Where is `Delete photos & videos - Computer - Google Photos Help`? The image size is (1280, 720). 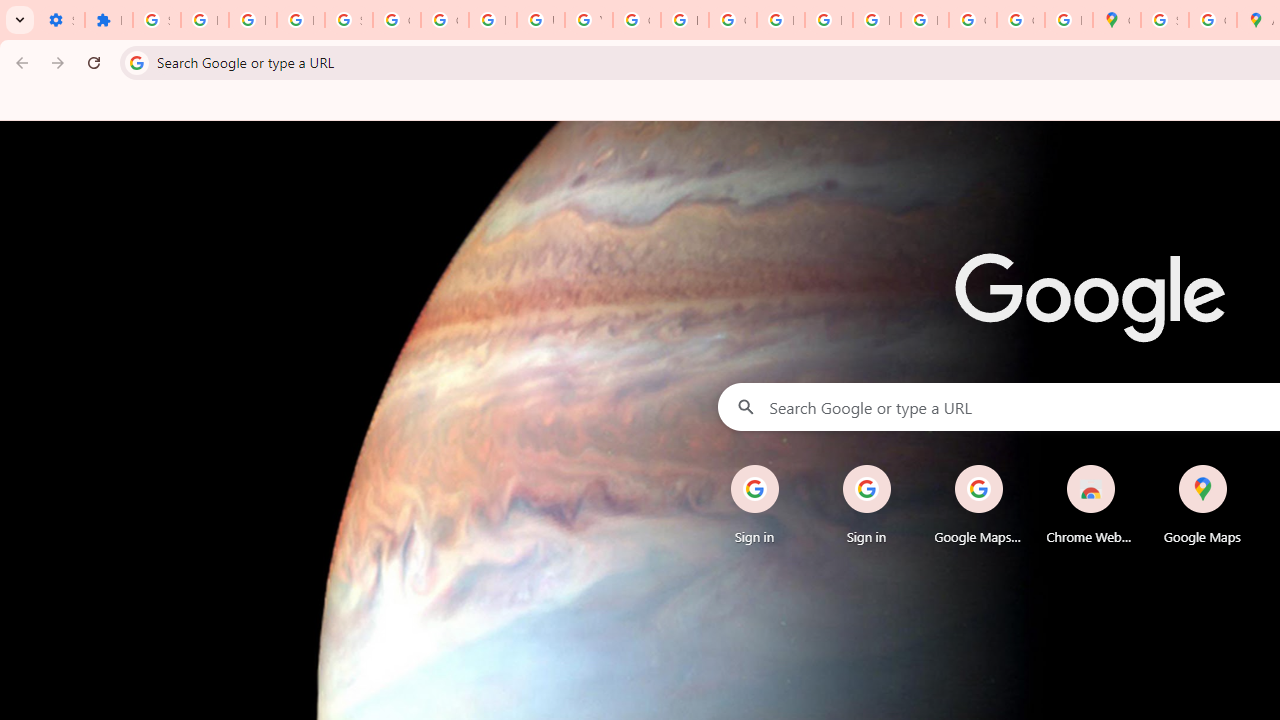
Delete photos & videos - Computer - Google Photos Help is located at coordinates (204, 20).